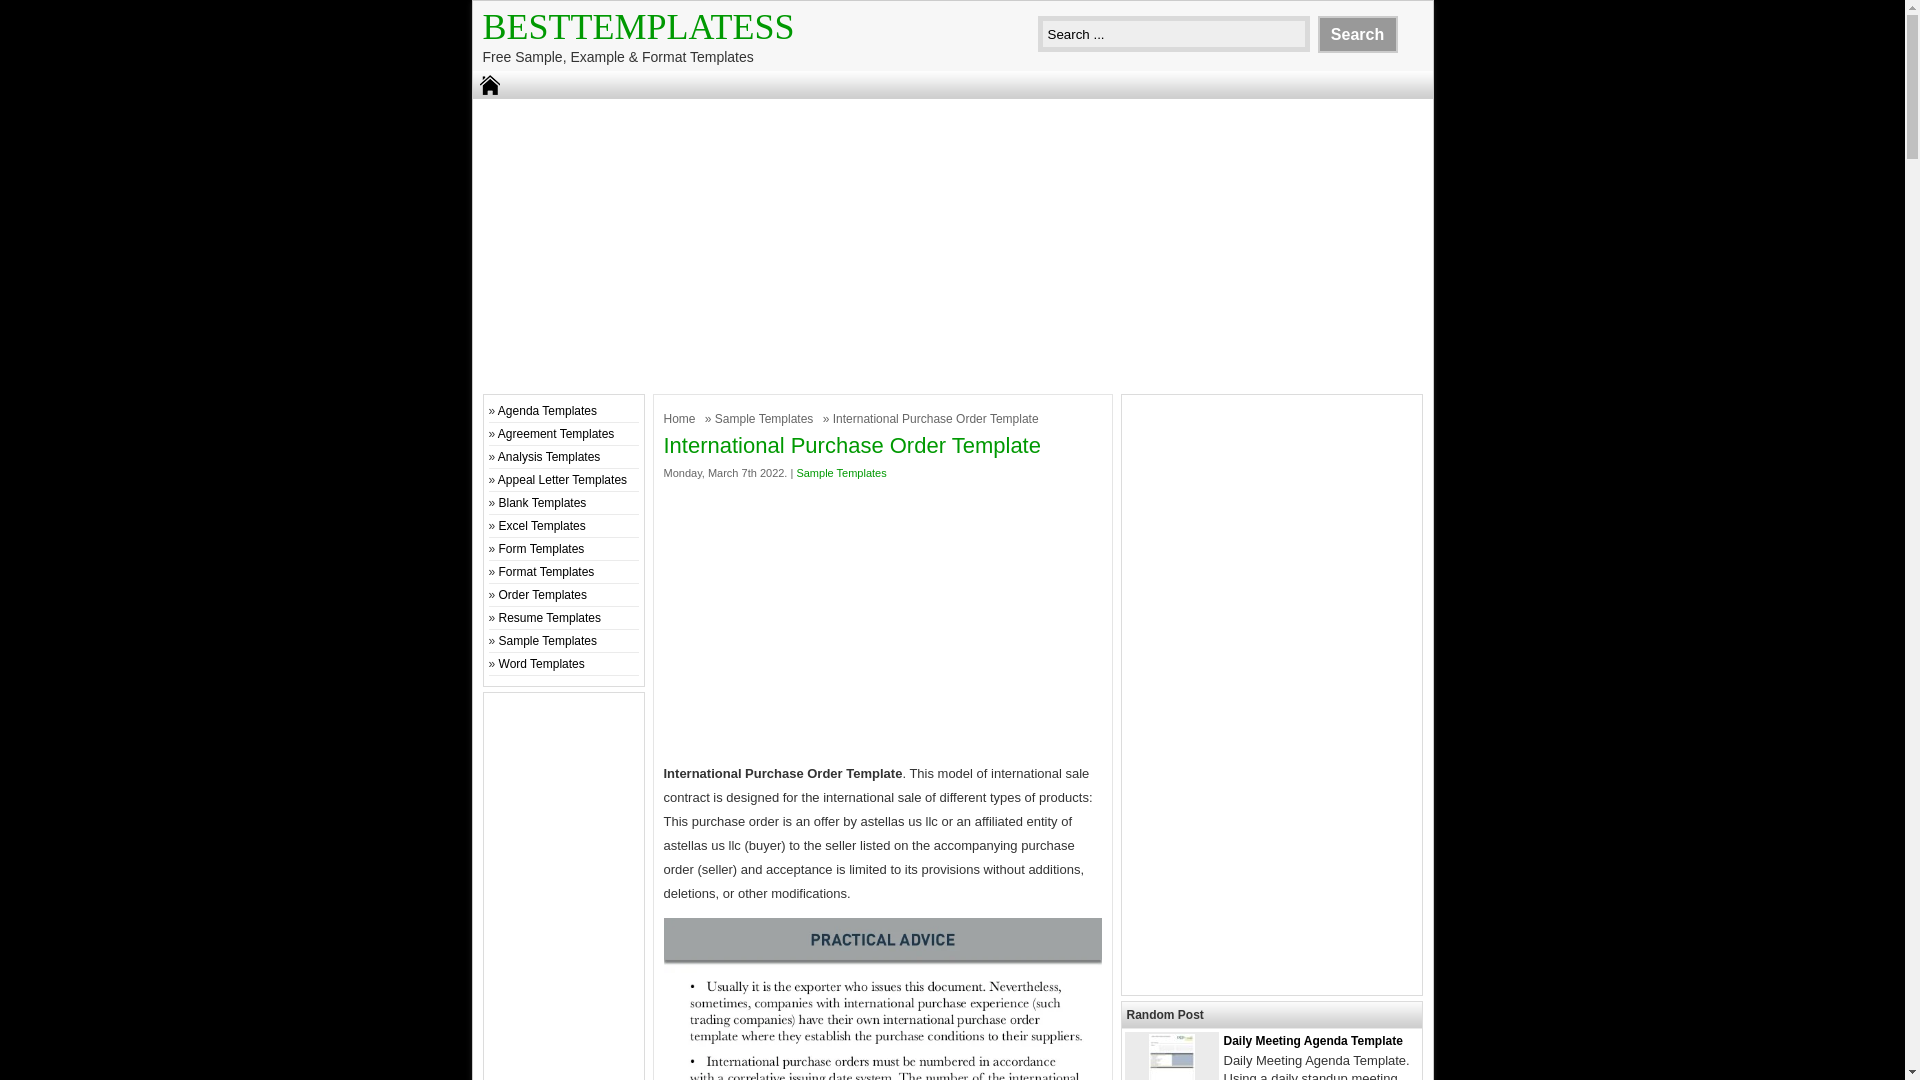 This screenshot has width=1920, height=1080. Describe the element at coordinates (543, 594) in the screenshot. I see `Order Templates` at that location.